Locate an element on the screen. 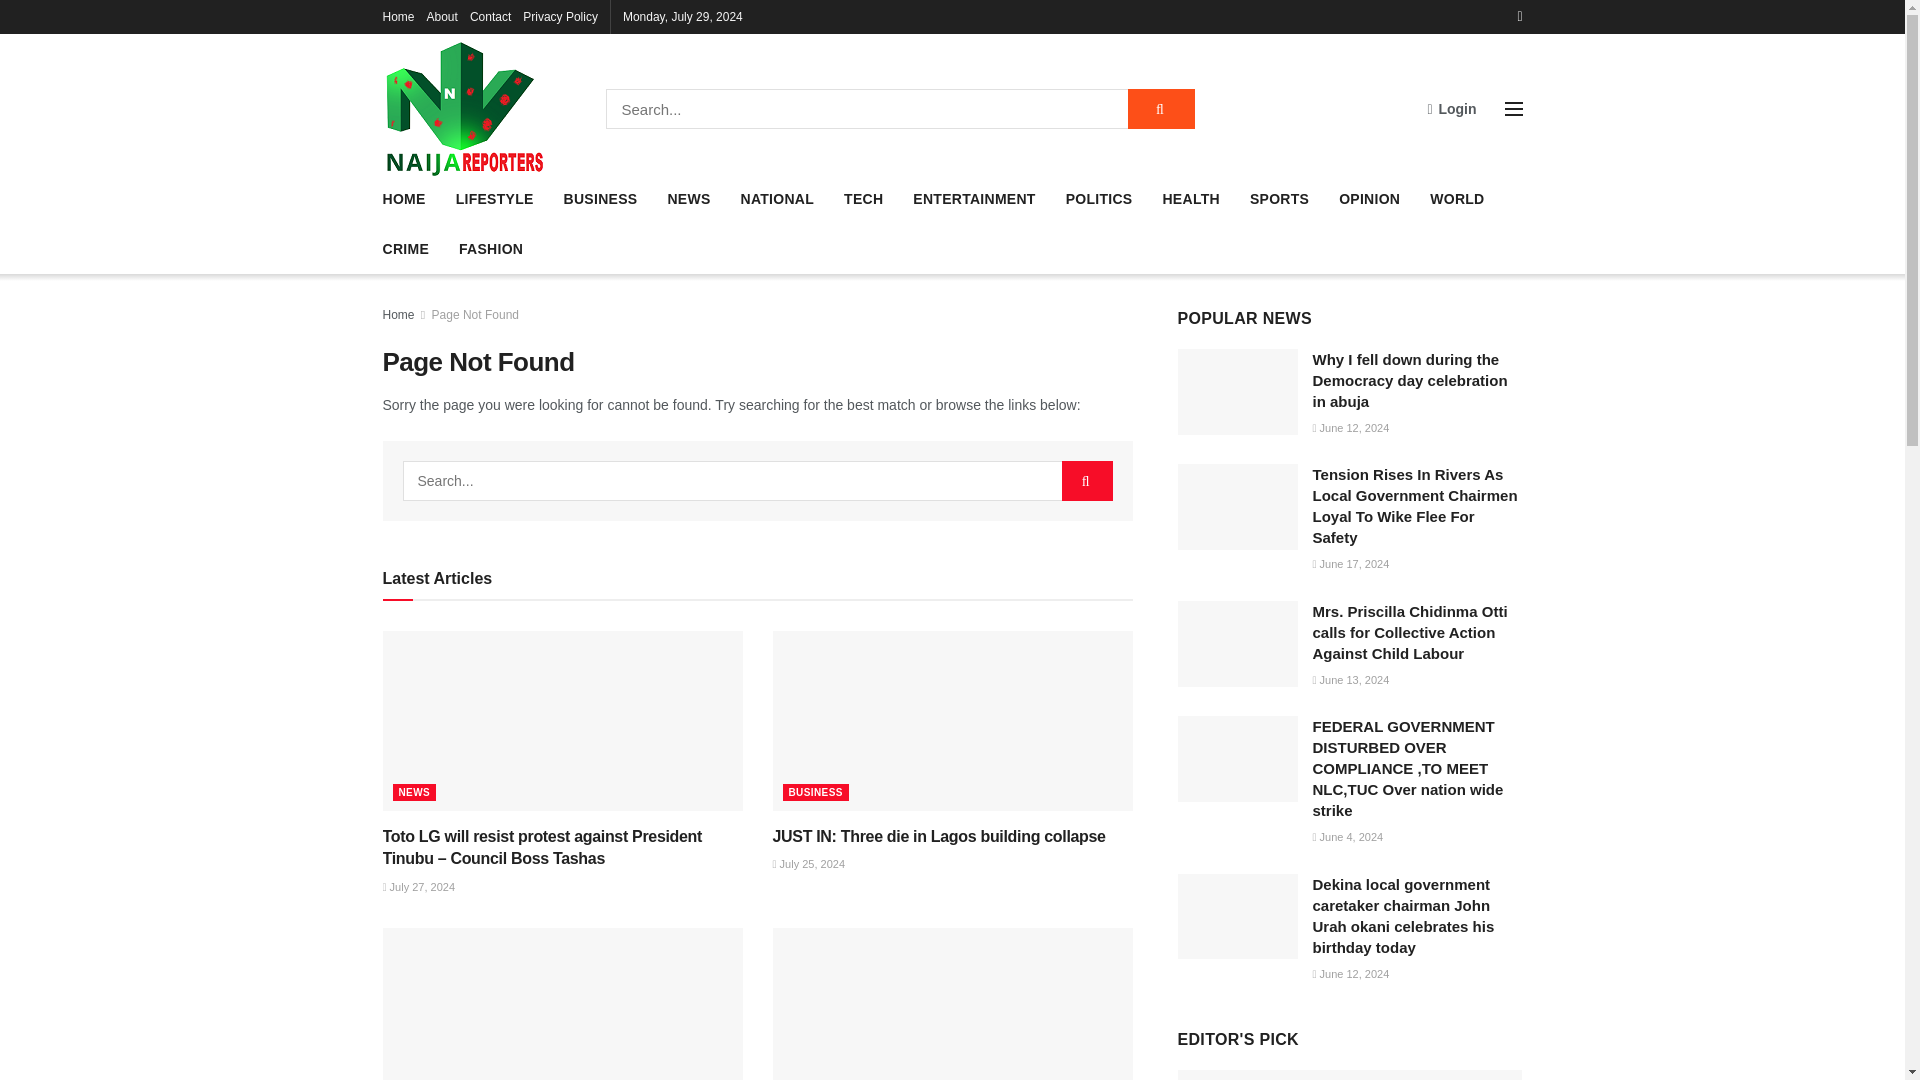  SPORTS is located at coordinates (1279, 198).